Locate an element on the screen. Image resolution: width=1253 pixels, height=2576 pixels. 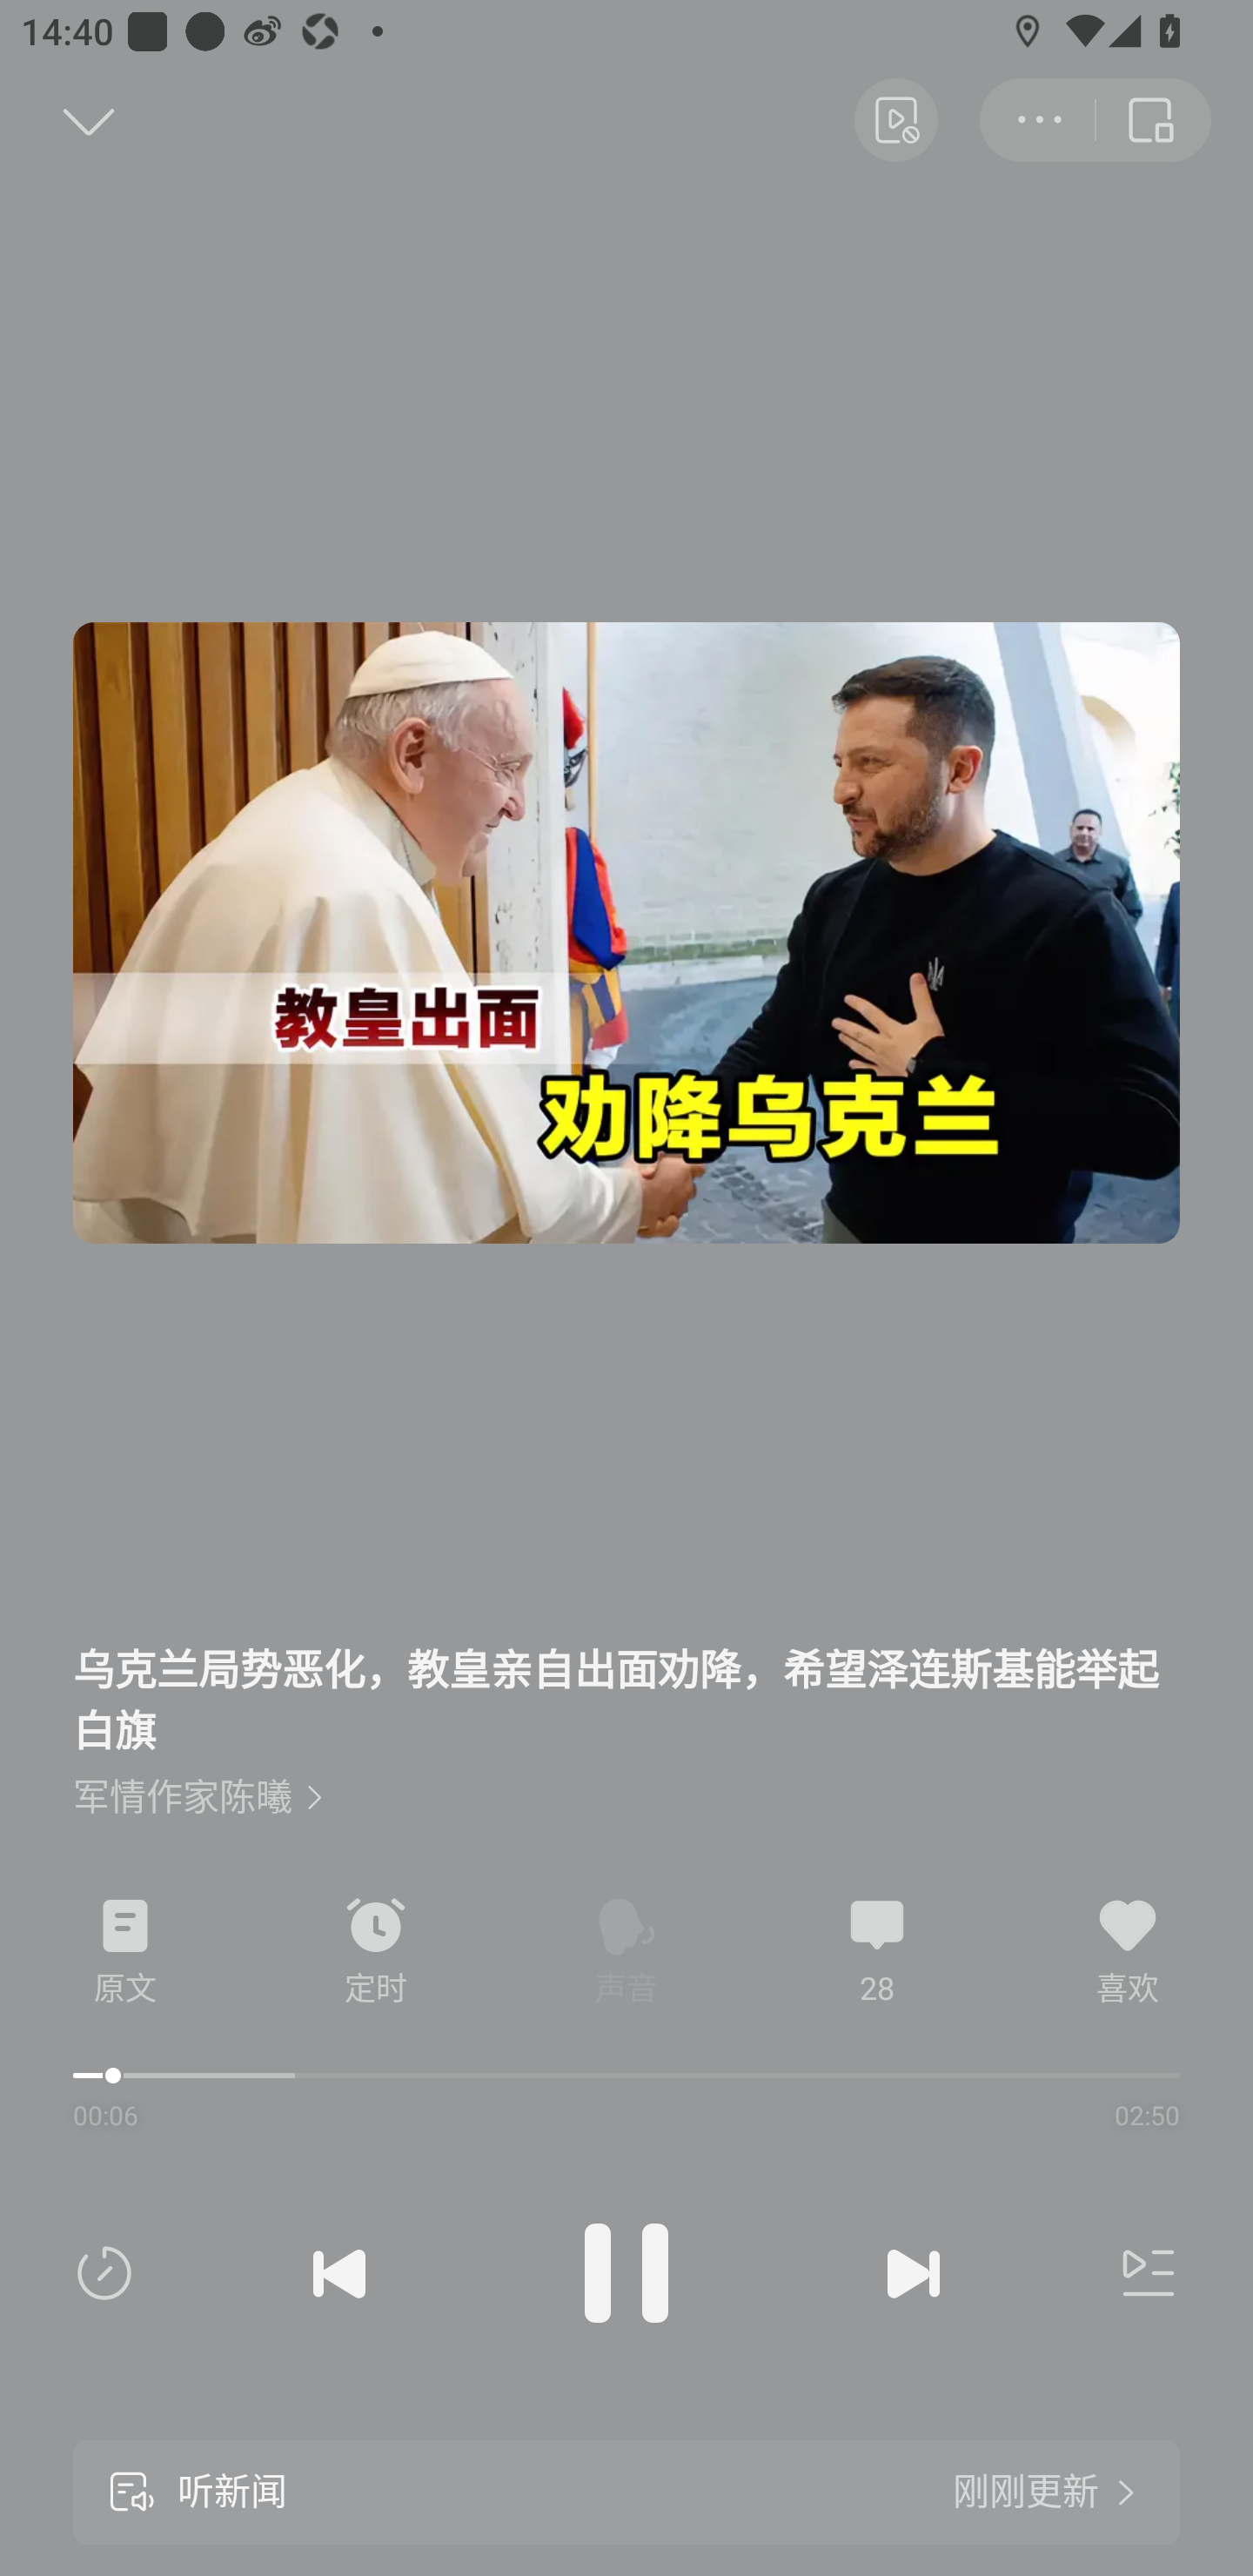
定时，按钮 定时 is located at coordinates (376, 1952).